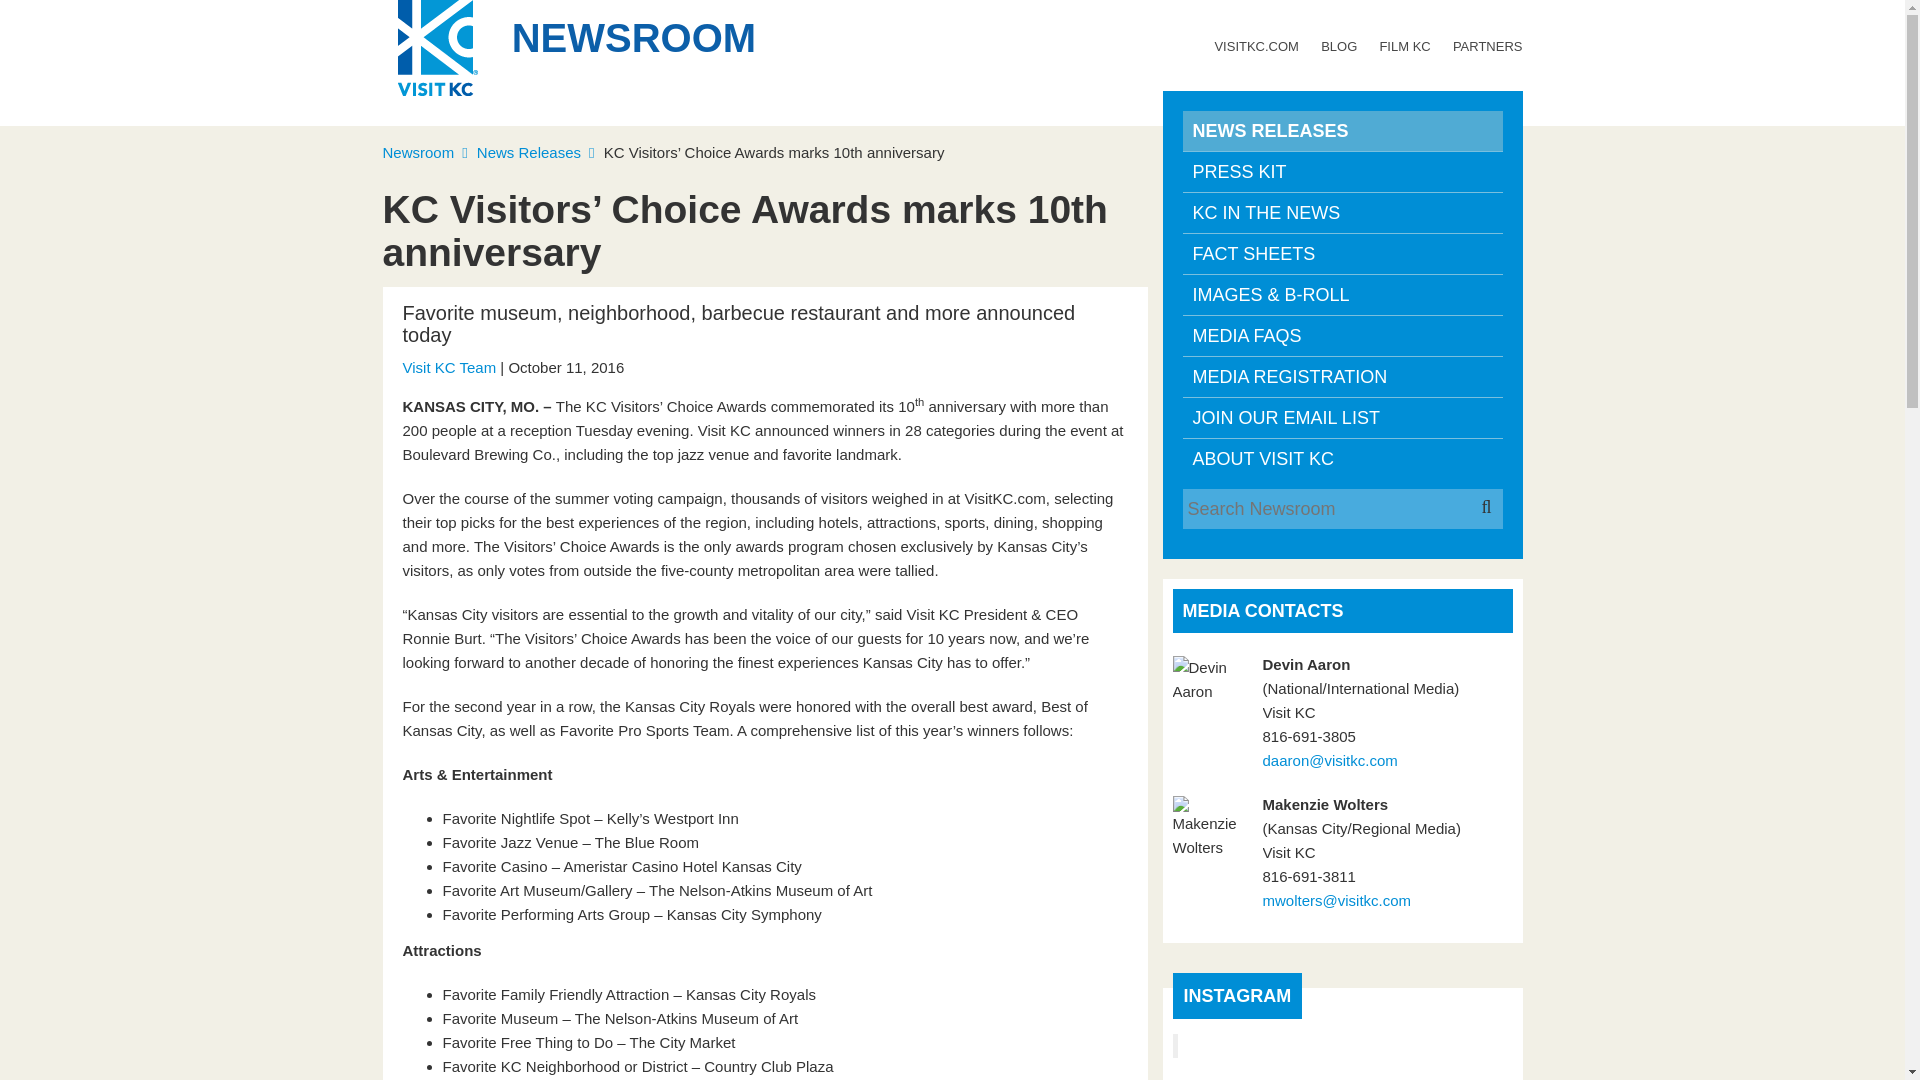  Describe the element at coordinates (1338, 46) in the screenshot. I see `BLOG` at that location.